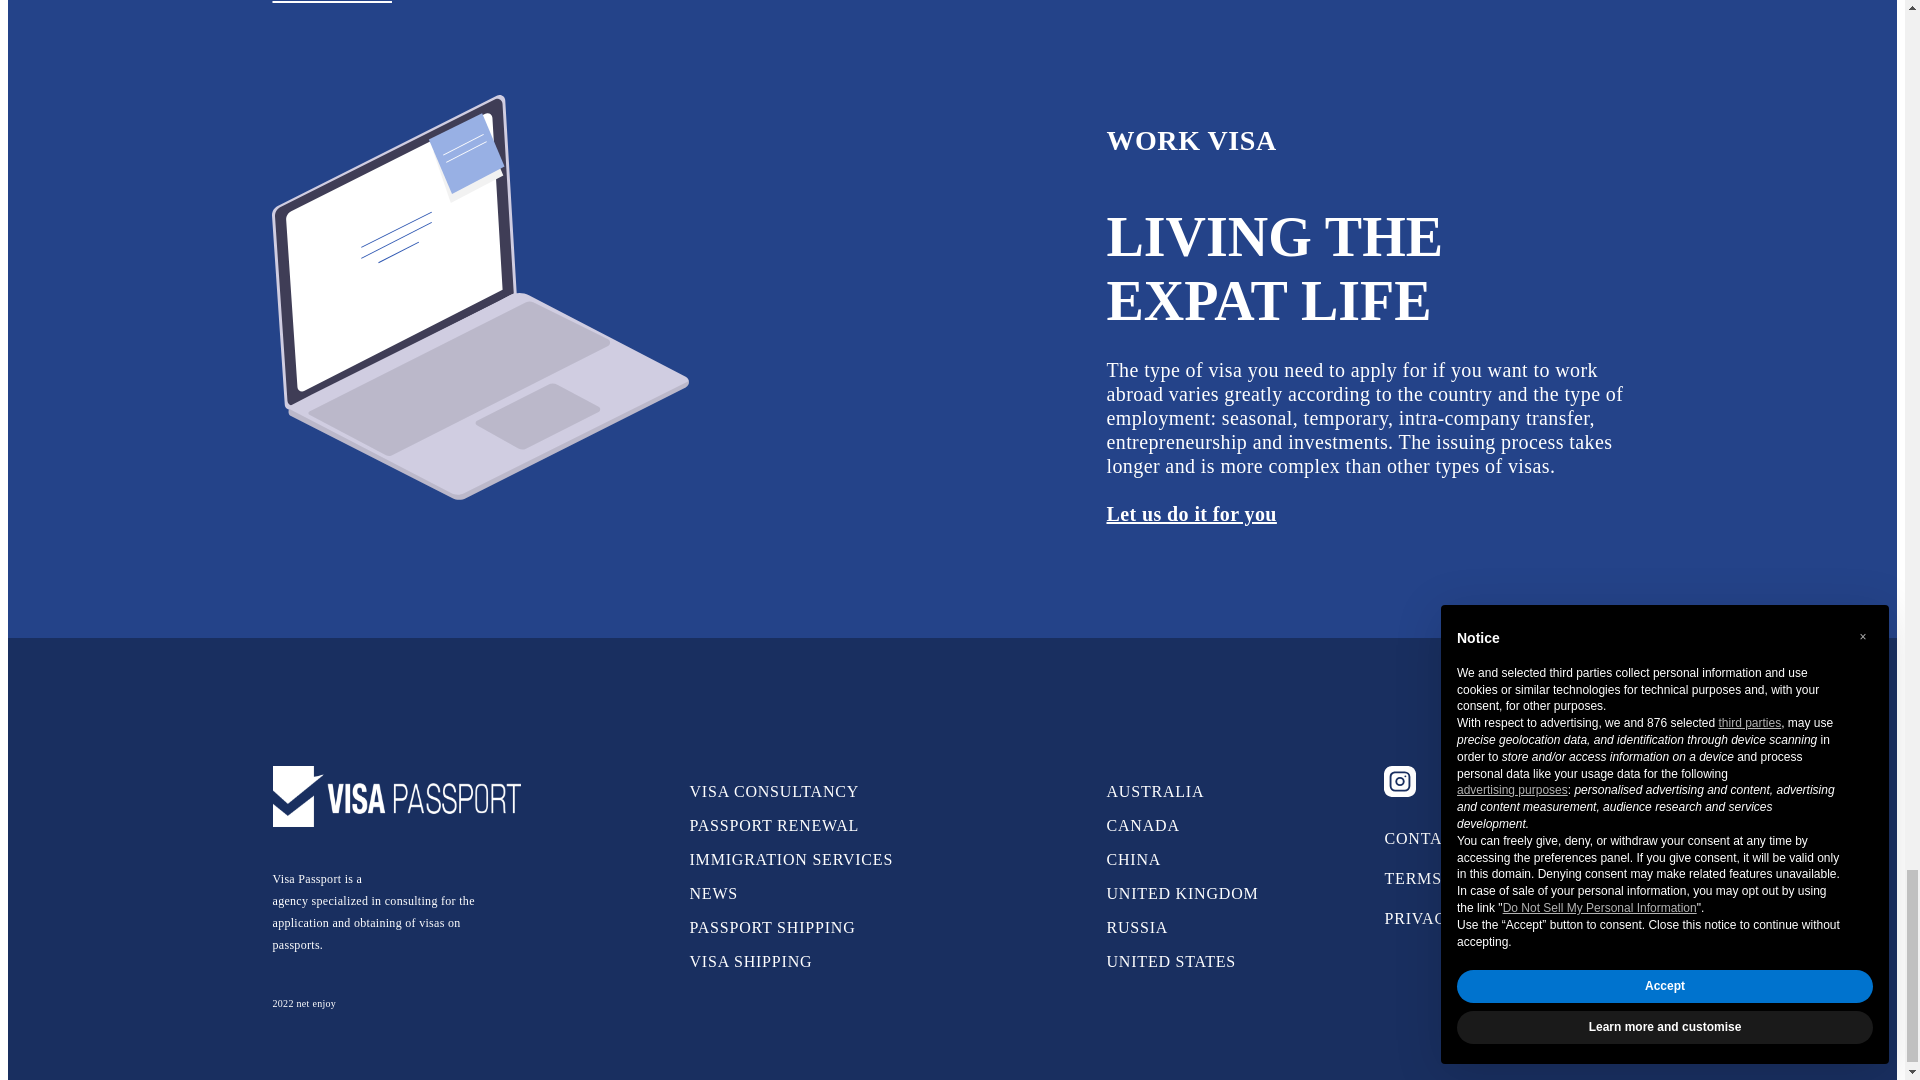  I want to click on Let us do it for you, so click(1190, 514).